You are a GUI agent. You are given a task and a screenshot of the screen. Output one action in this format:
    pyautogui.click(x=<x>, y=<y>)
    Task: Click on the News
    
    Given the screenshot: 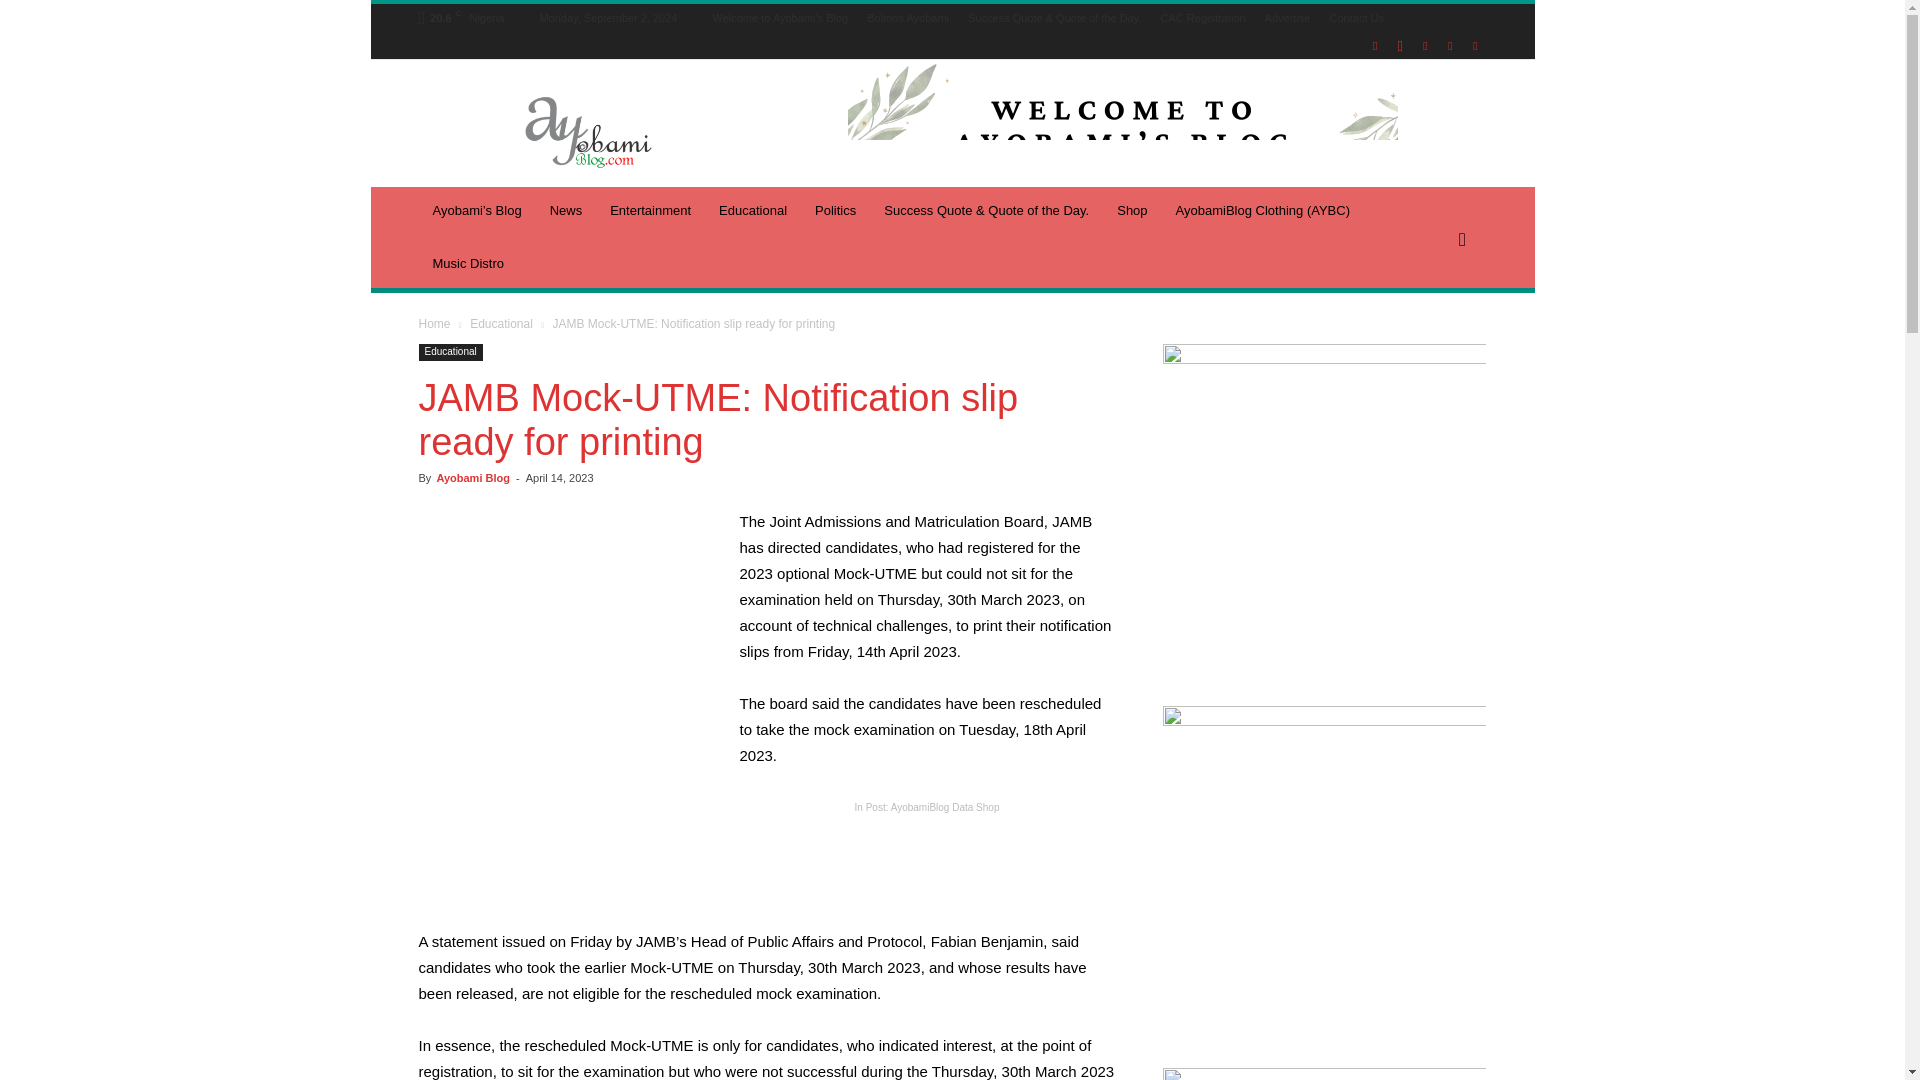 What is the action you would take?
    pyautogui.click(x=566, y=210)
    